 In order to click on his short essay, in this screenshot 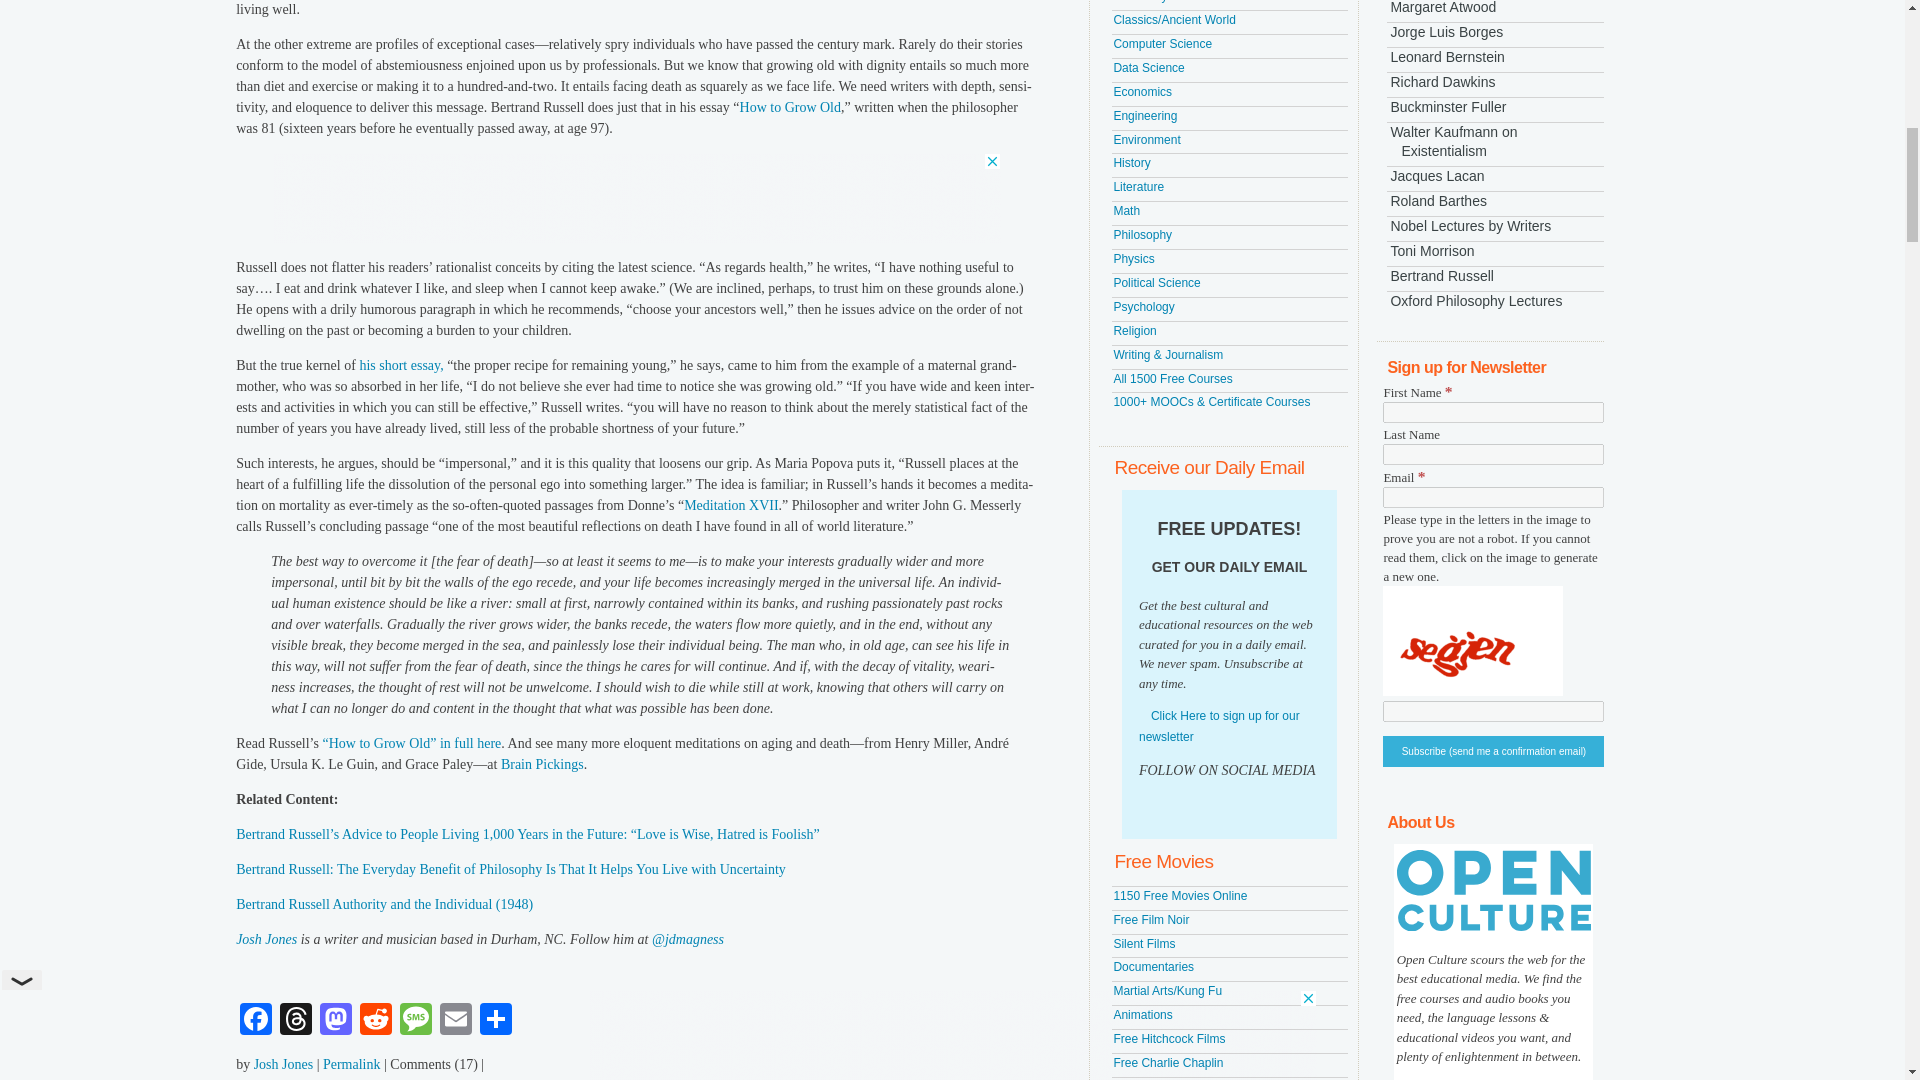, I will do `click(401, 364)`.